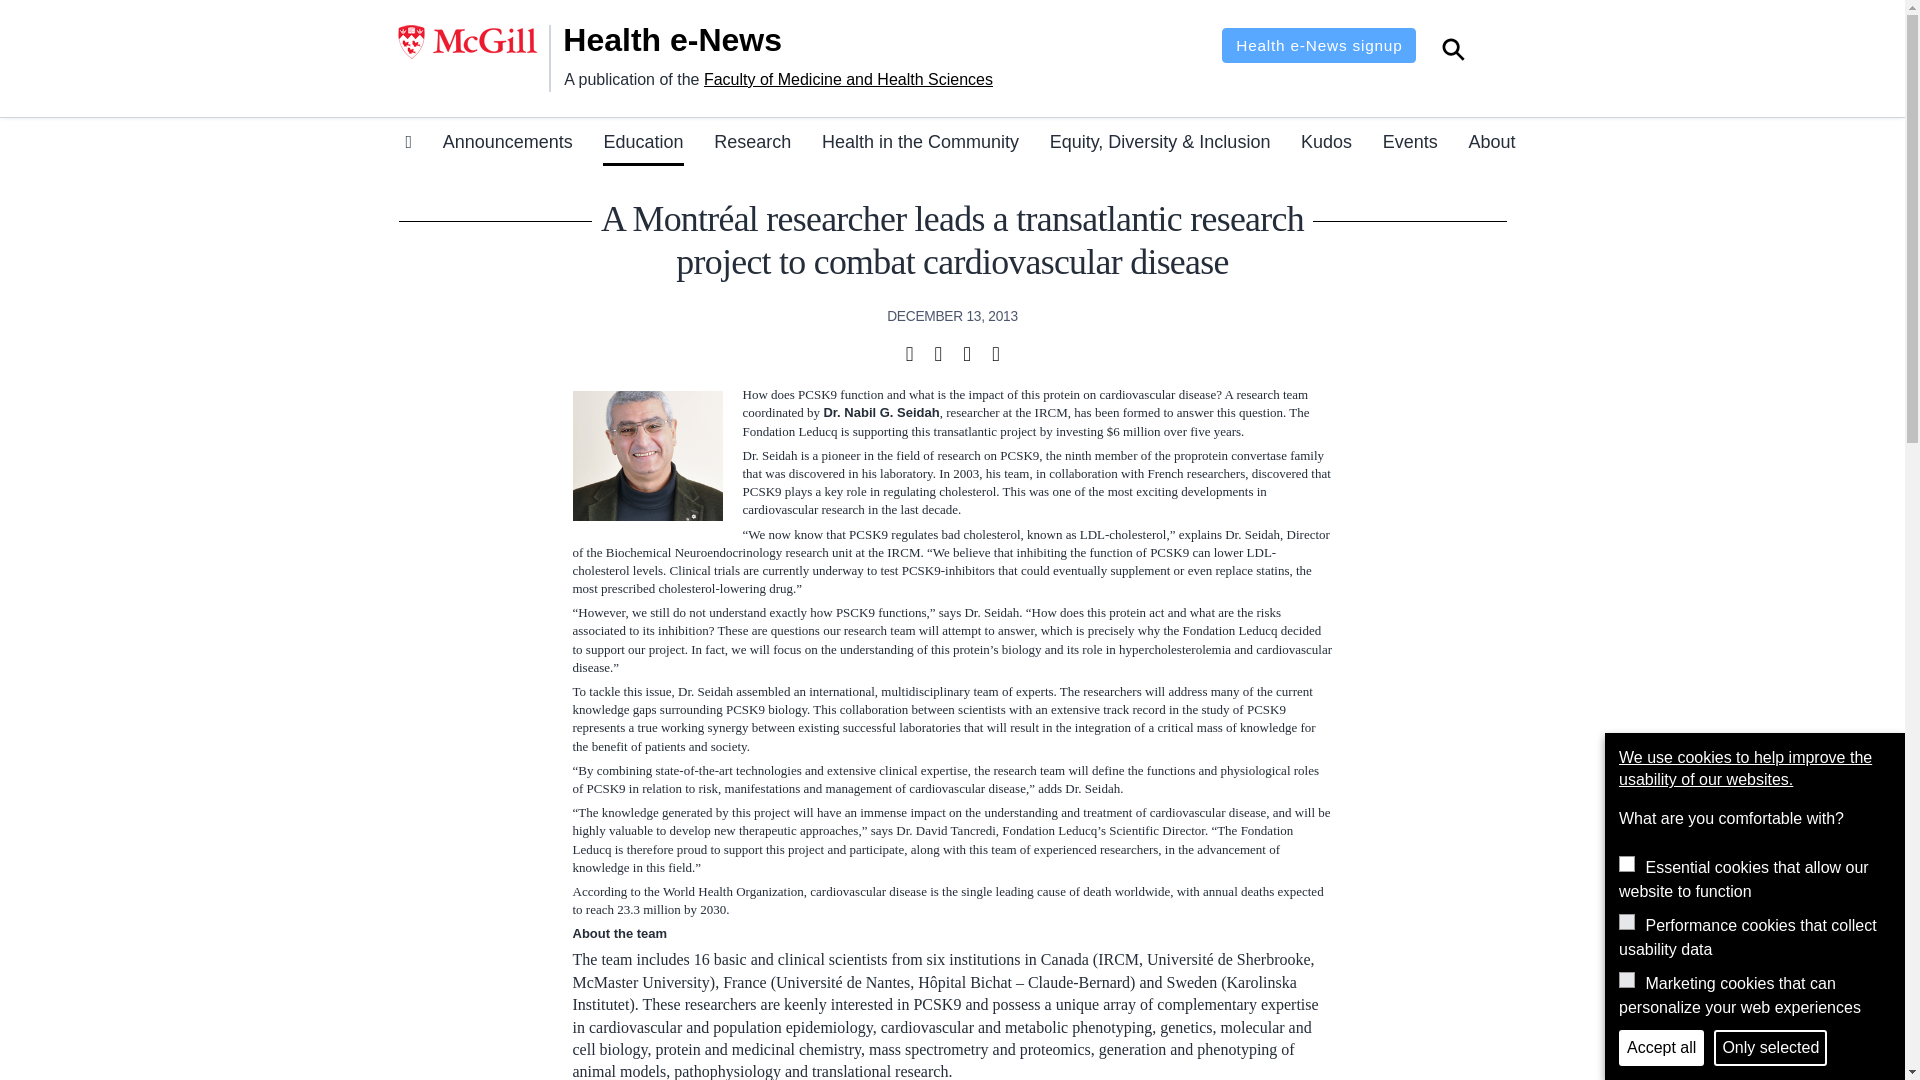  What do you see at coordinates (1626, 980) in the screenshot?
I see `marketing` at bounding box center [1626, 980].